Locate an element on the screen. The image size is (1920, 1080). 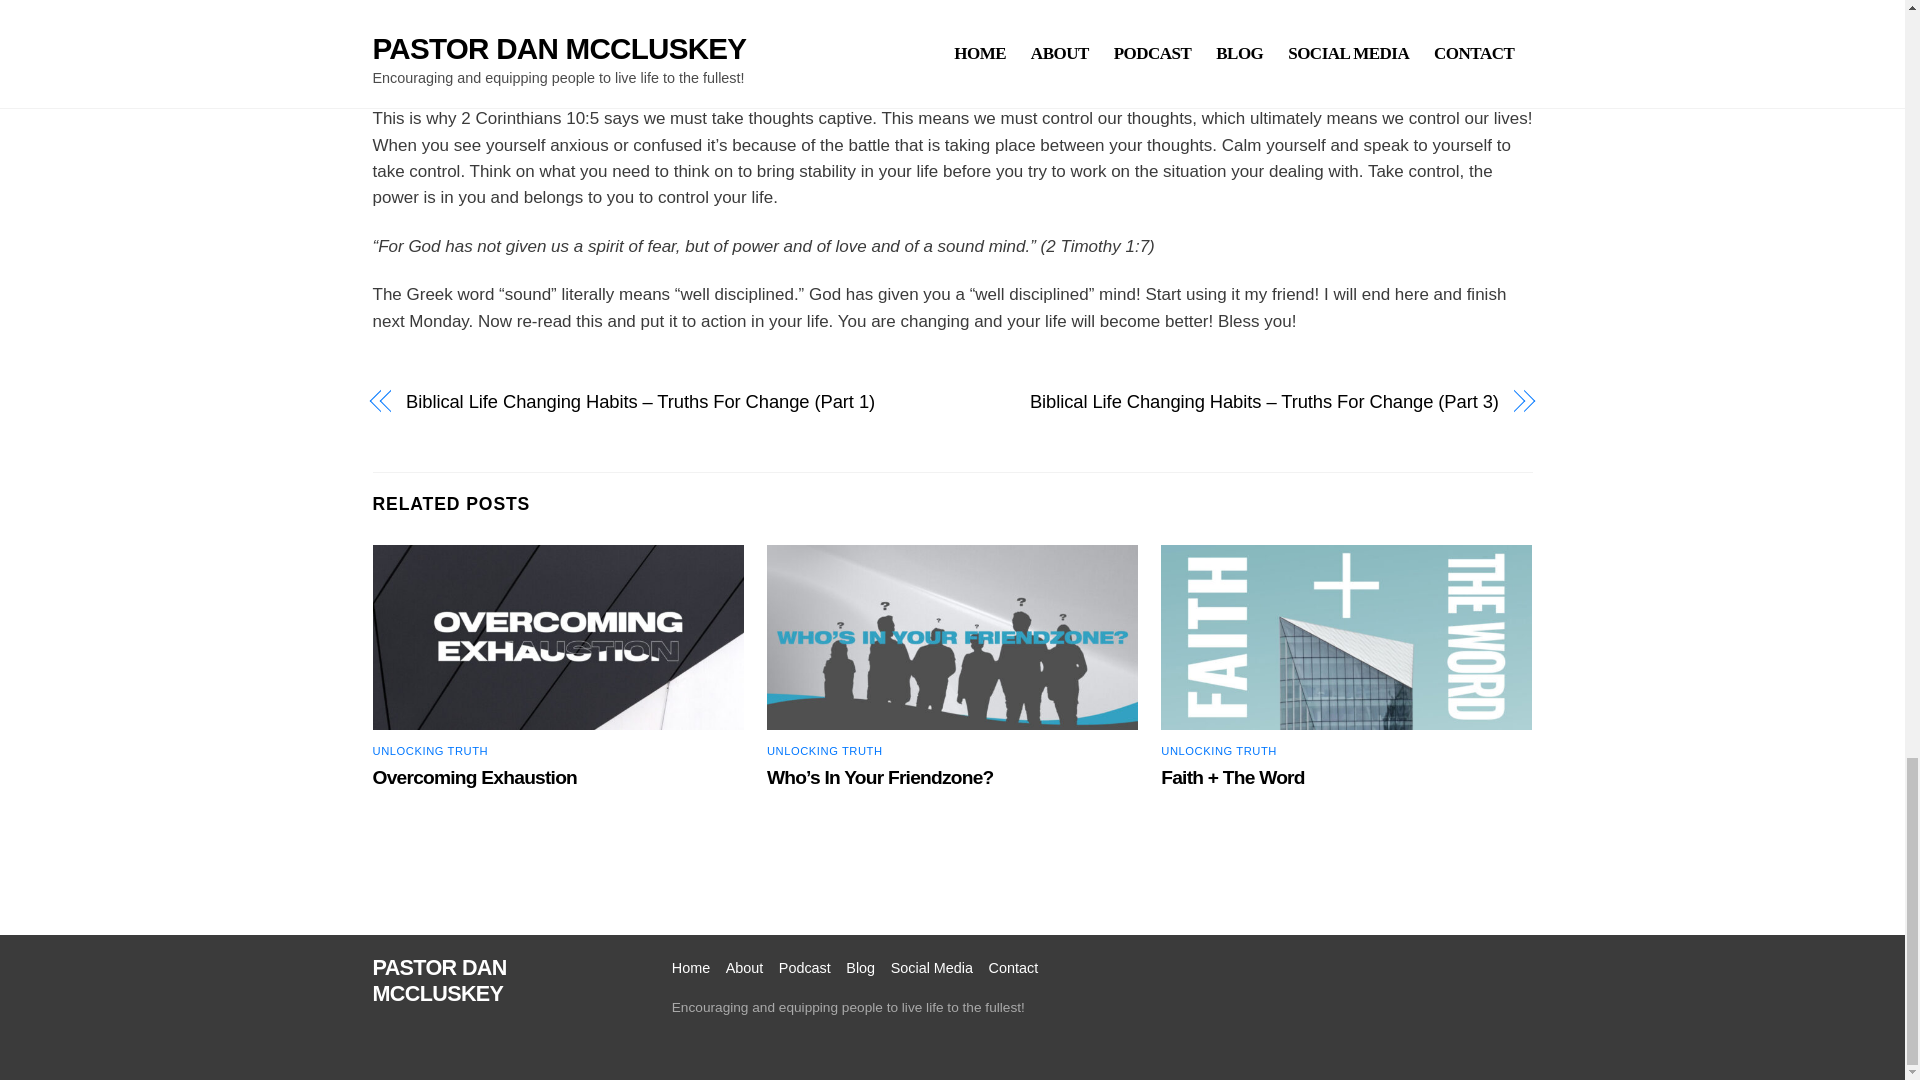
Podcast is located at coordinates (805, 968).